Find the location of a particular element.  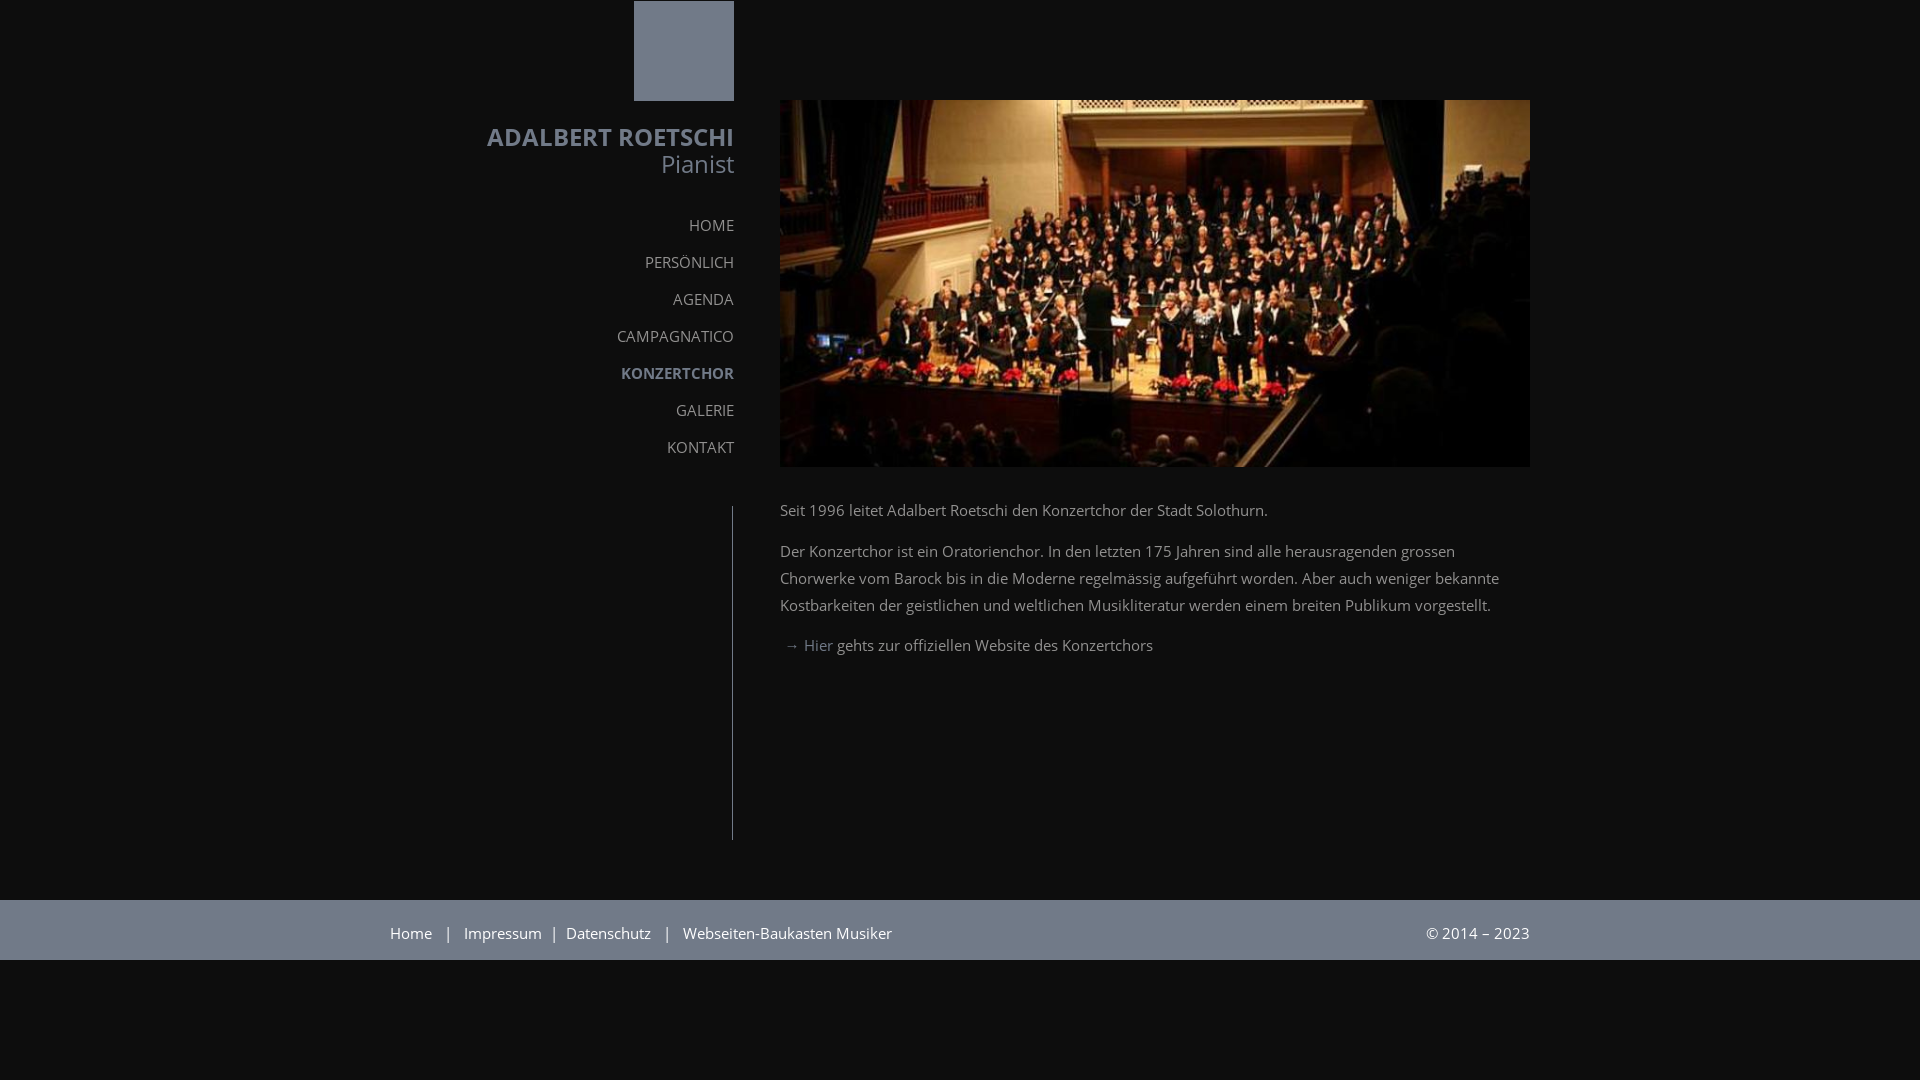

HOME is located at coordinates (578, 226).